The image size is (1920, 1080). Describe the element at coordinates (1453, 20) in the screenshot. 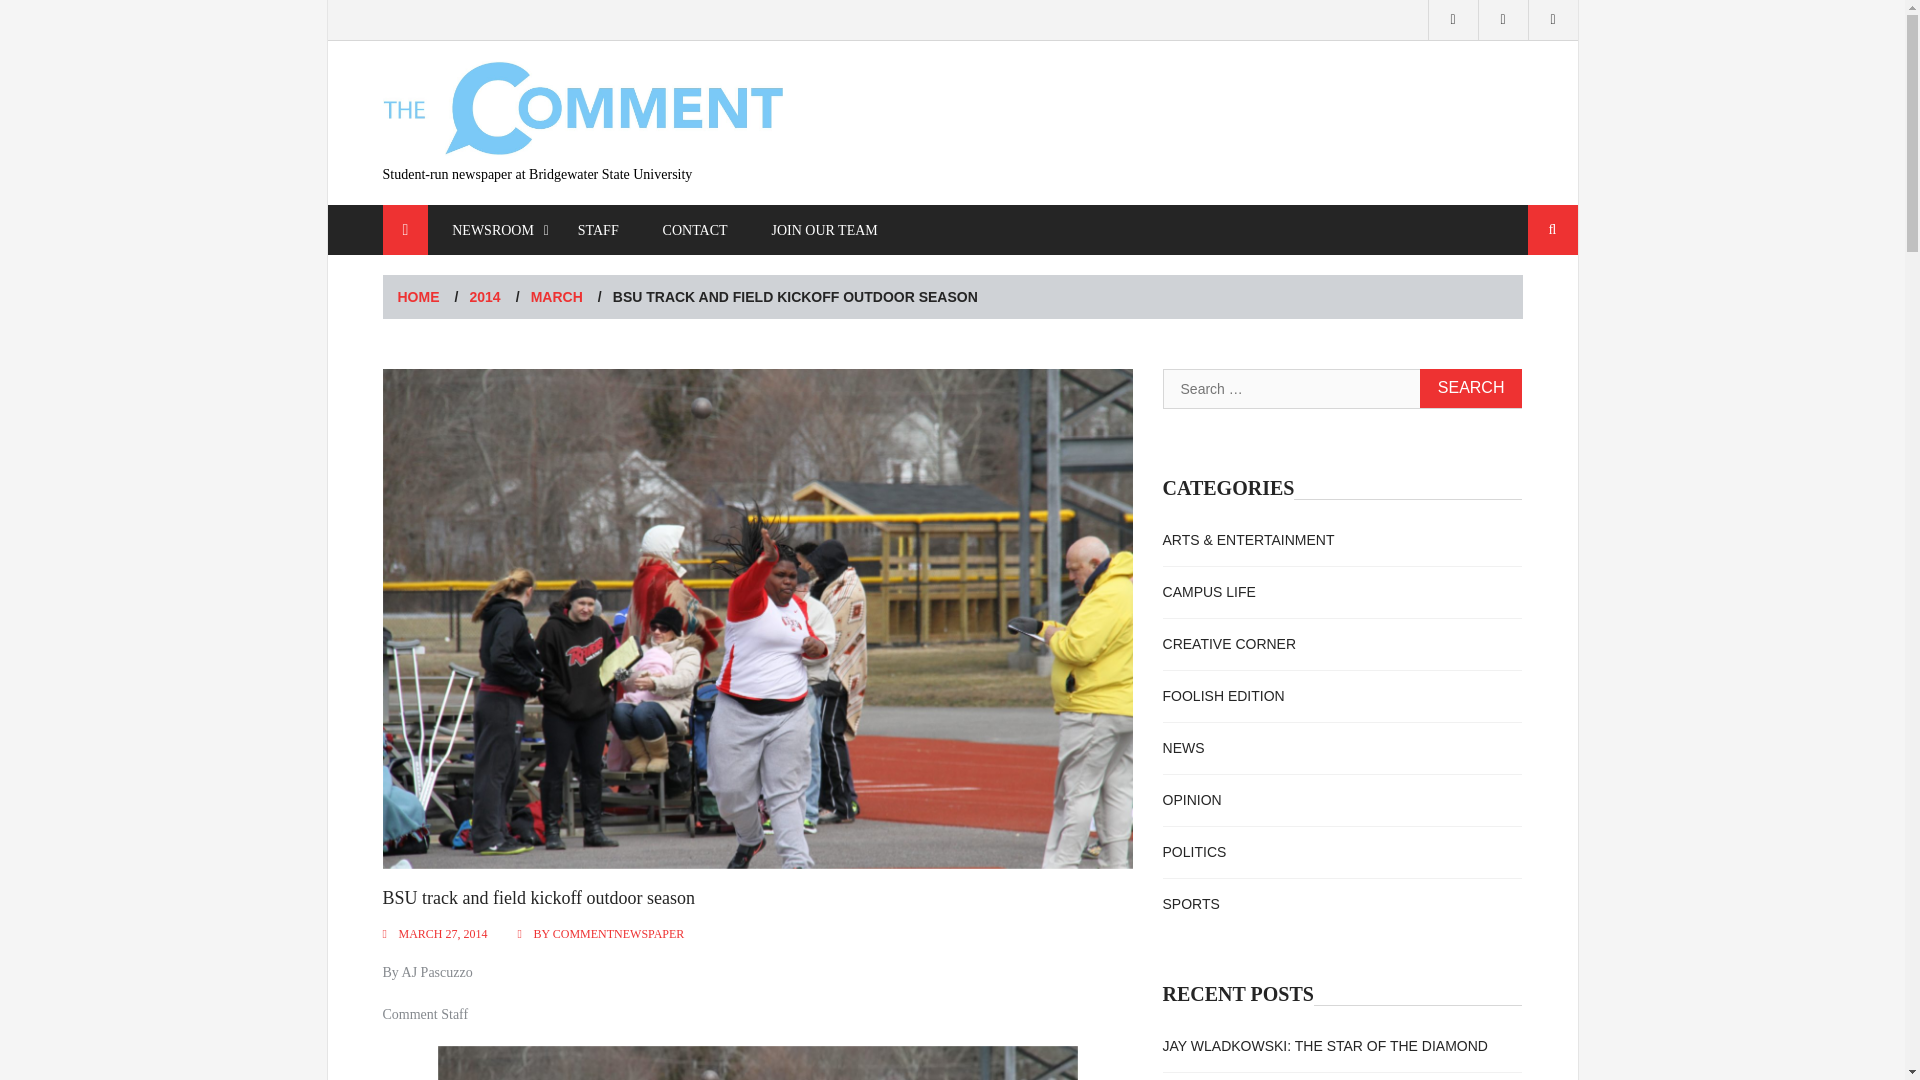

I see `INSTAGRAM` at that location.